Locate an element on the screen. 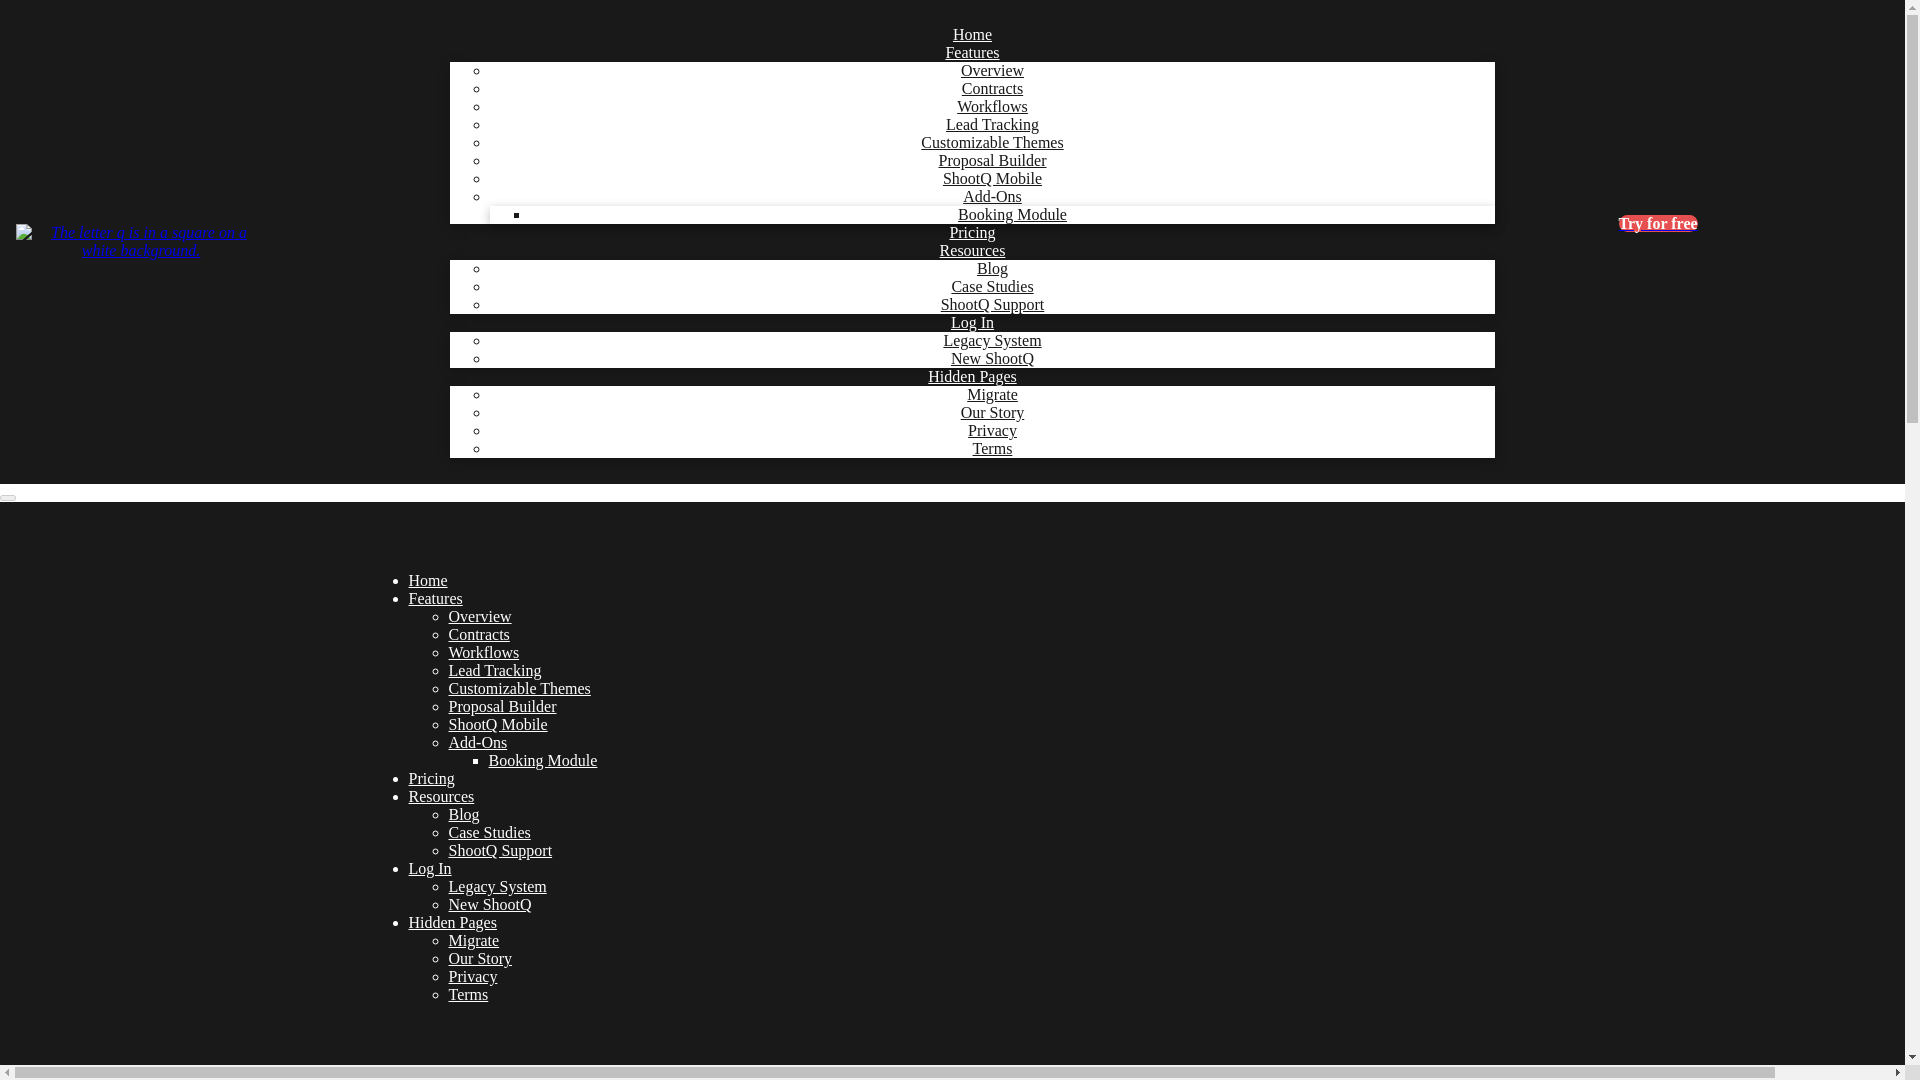 Image resolution: width=1920 pixels, height=1080 pixels. Features is located at coordinates (972, 52).